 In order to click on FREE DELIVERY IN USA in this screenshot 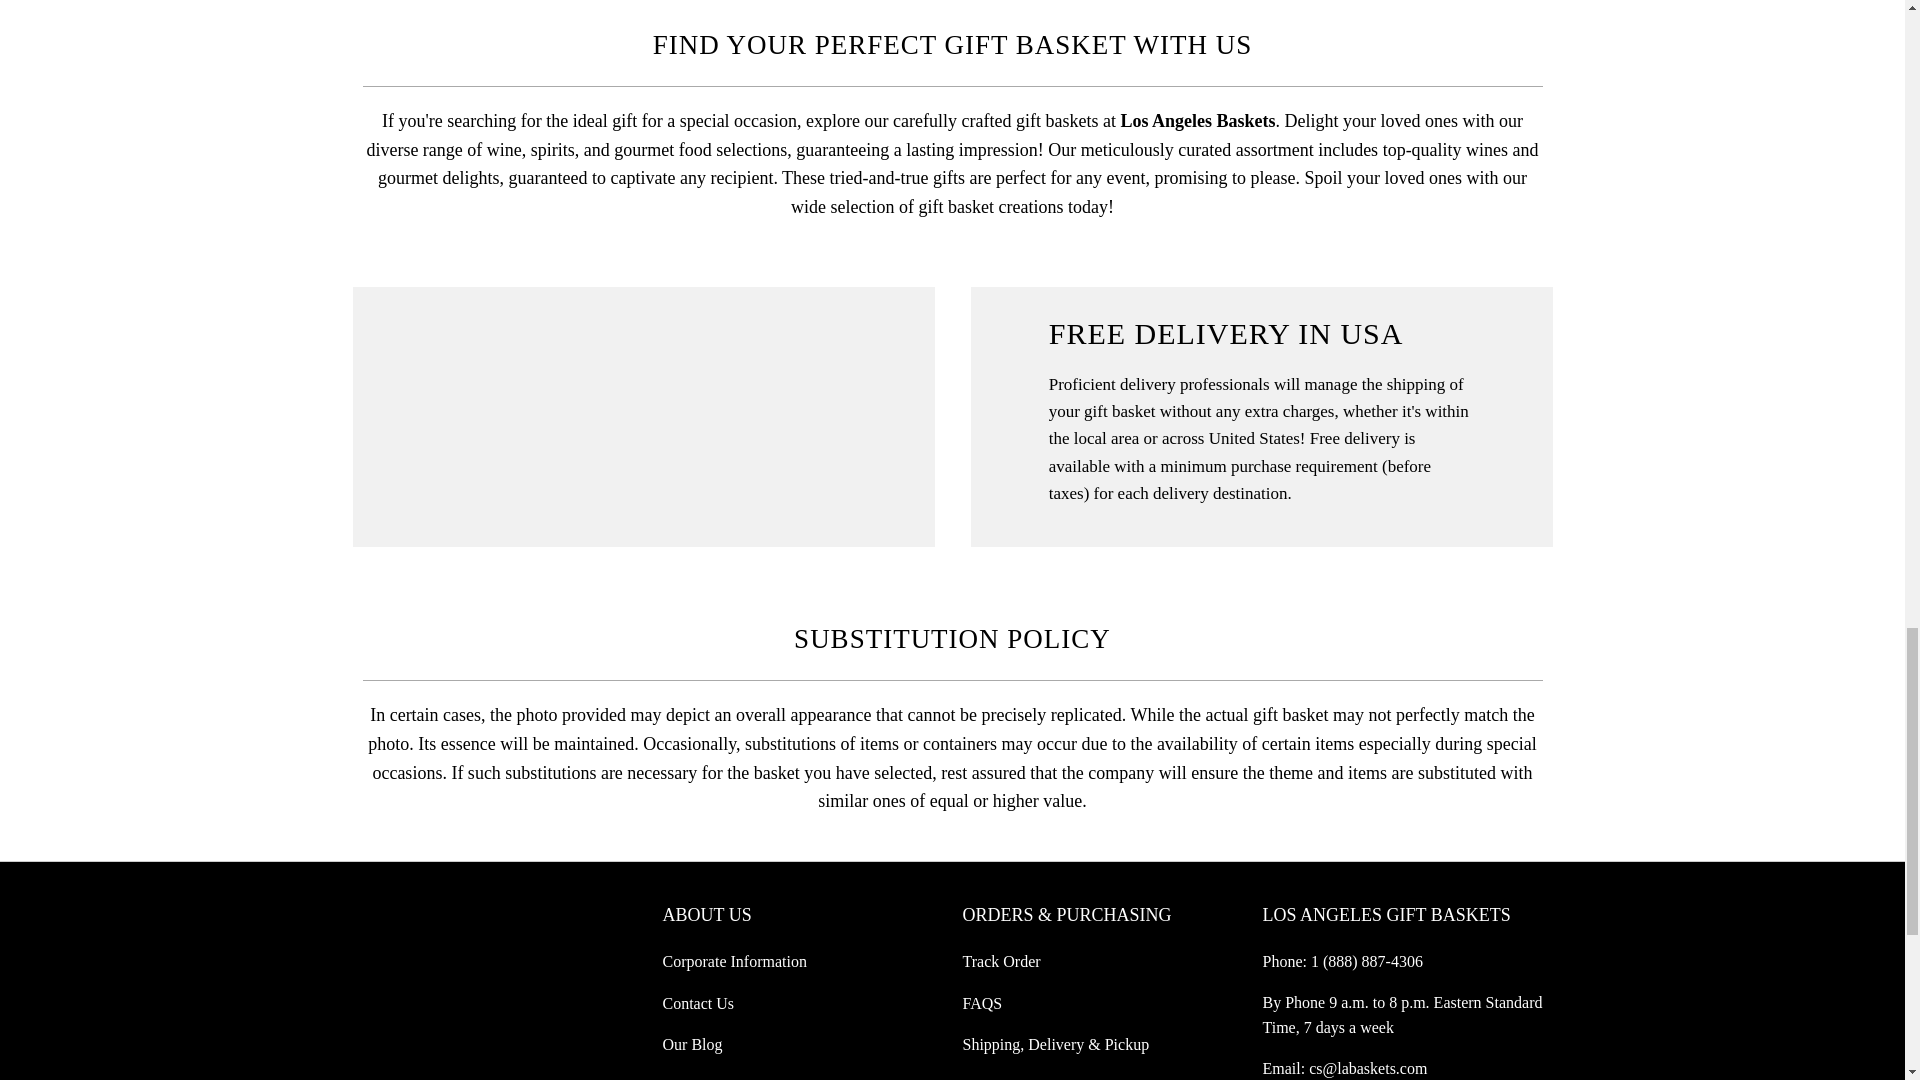, I will do `click(642, 300)`.